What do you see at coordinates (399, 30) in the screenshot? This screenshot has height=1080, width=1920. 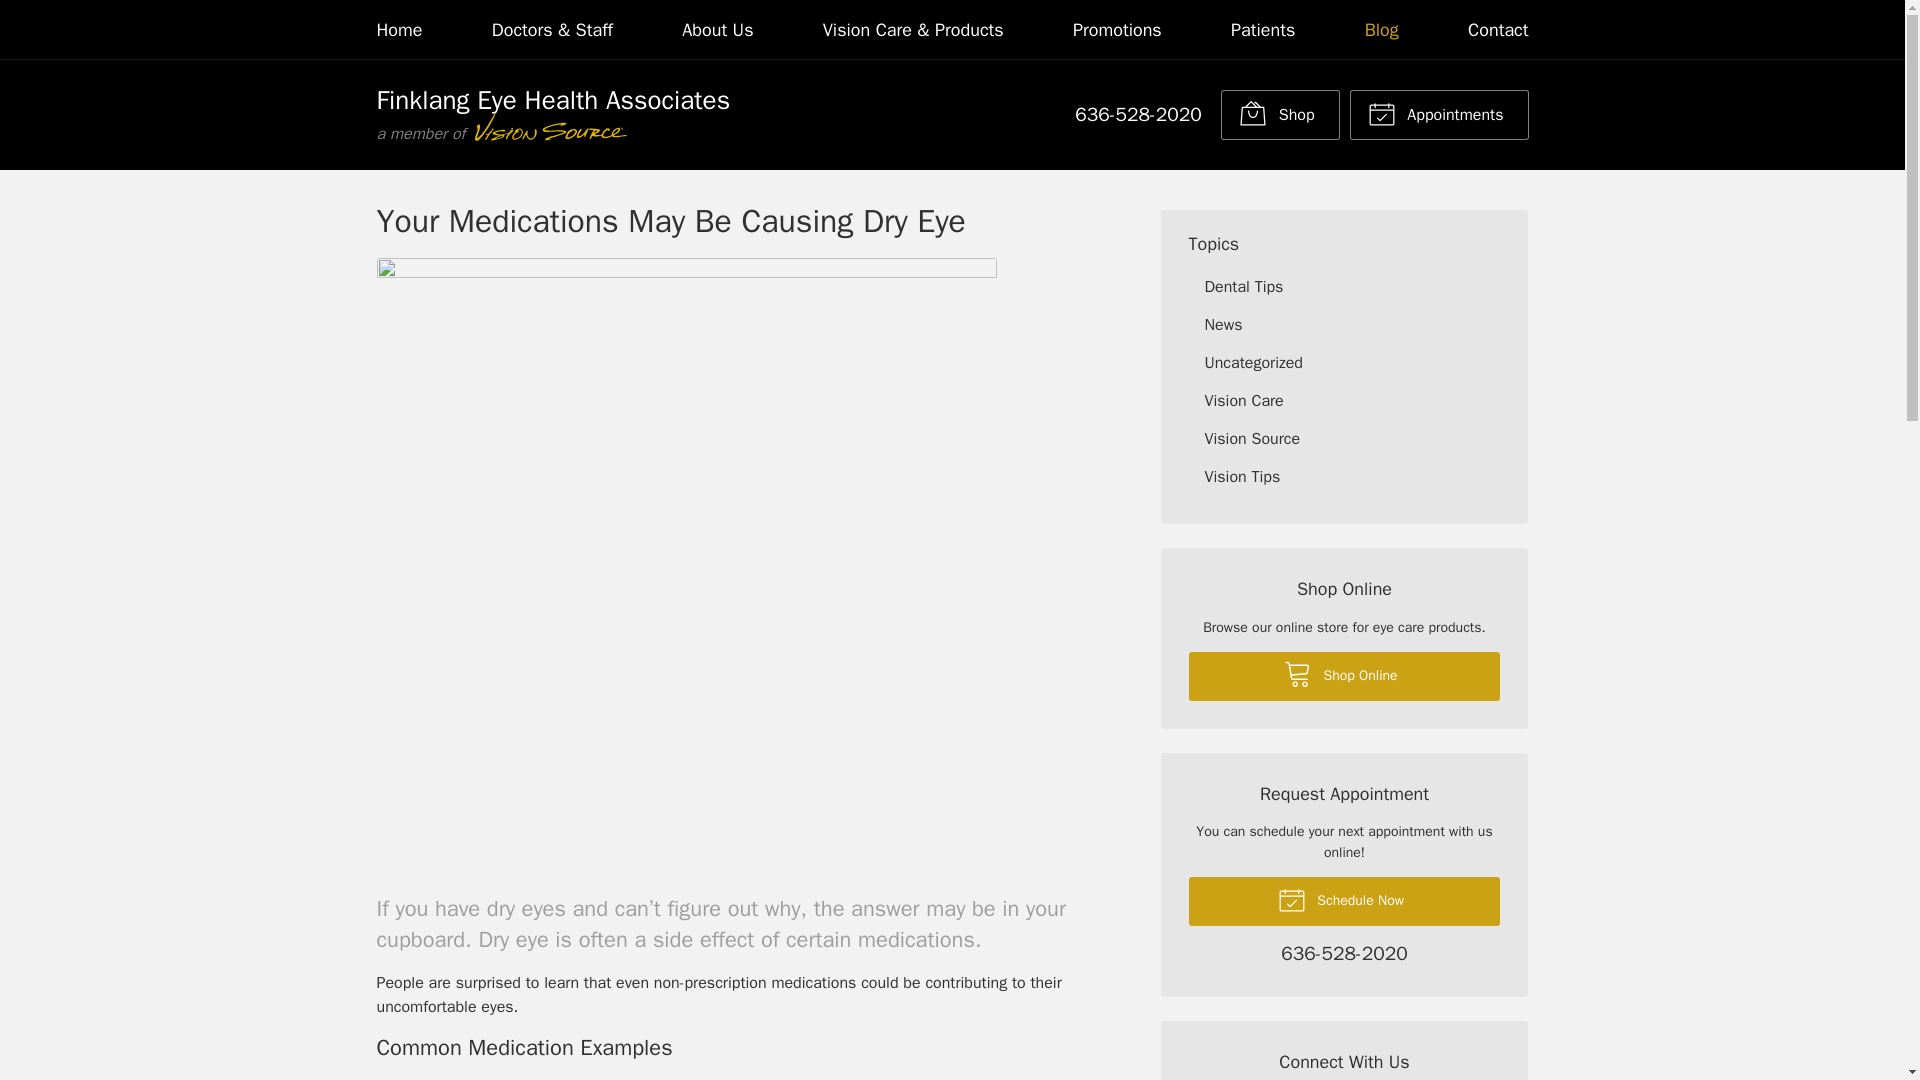 I see `Home` at bounding box center [399, 30].